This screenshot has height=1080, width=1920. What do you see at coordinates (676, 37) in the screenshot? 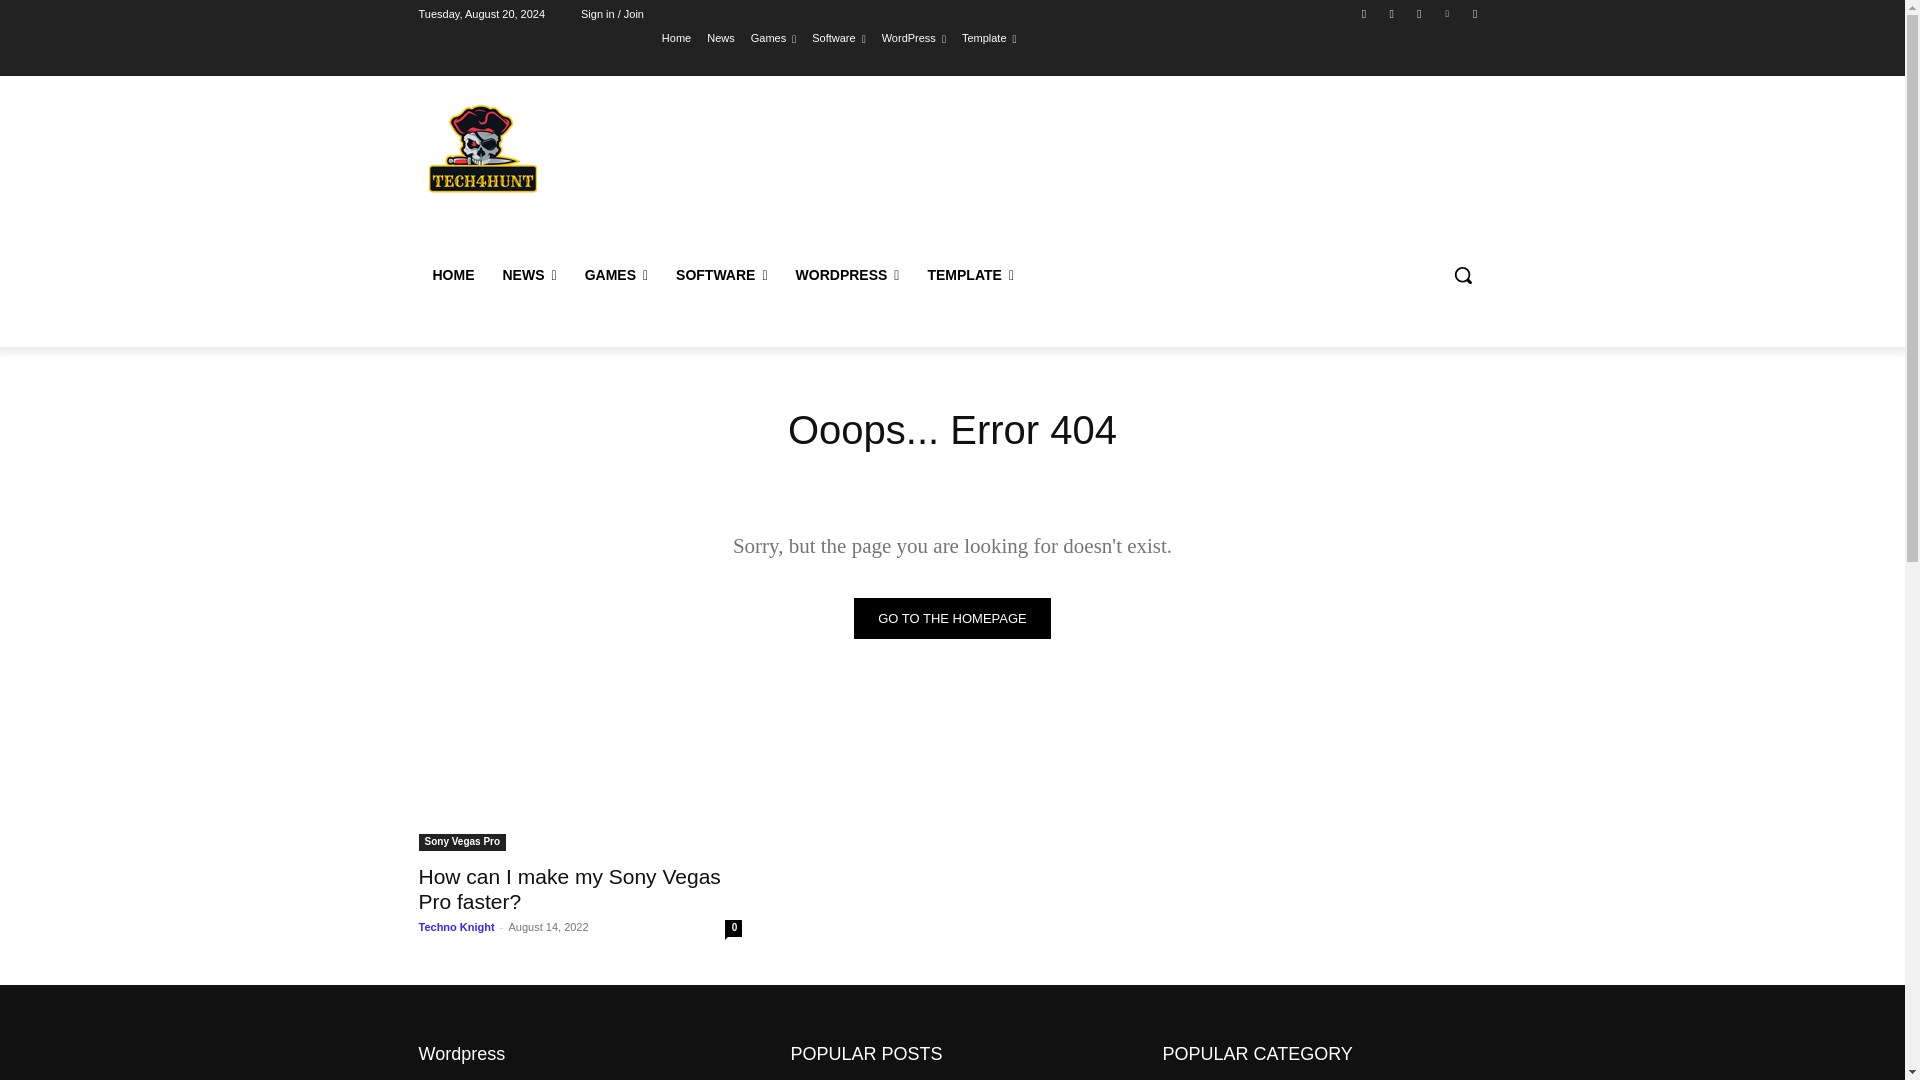
I see `Home` at bounding box center [676, 37].